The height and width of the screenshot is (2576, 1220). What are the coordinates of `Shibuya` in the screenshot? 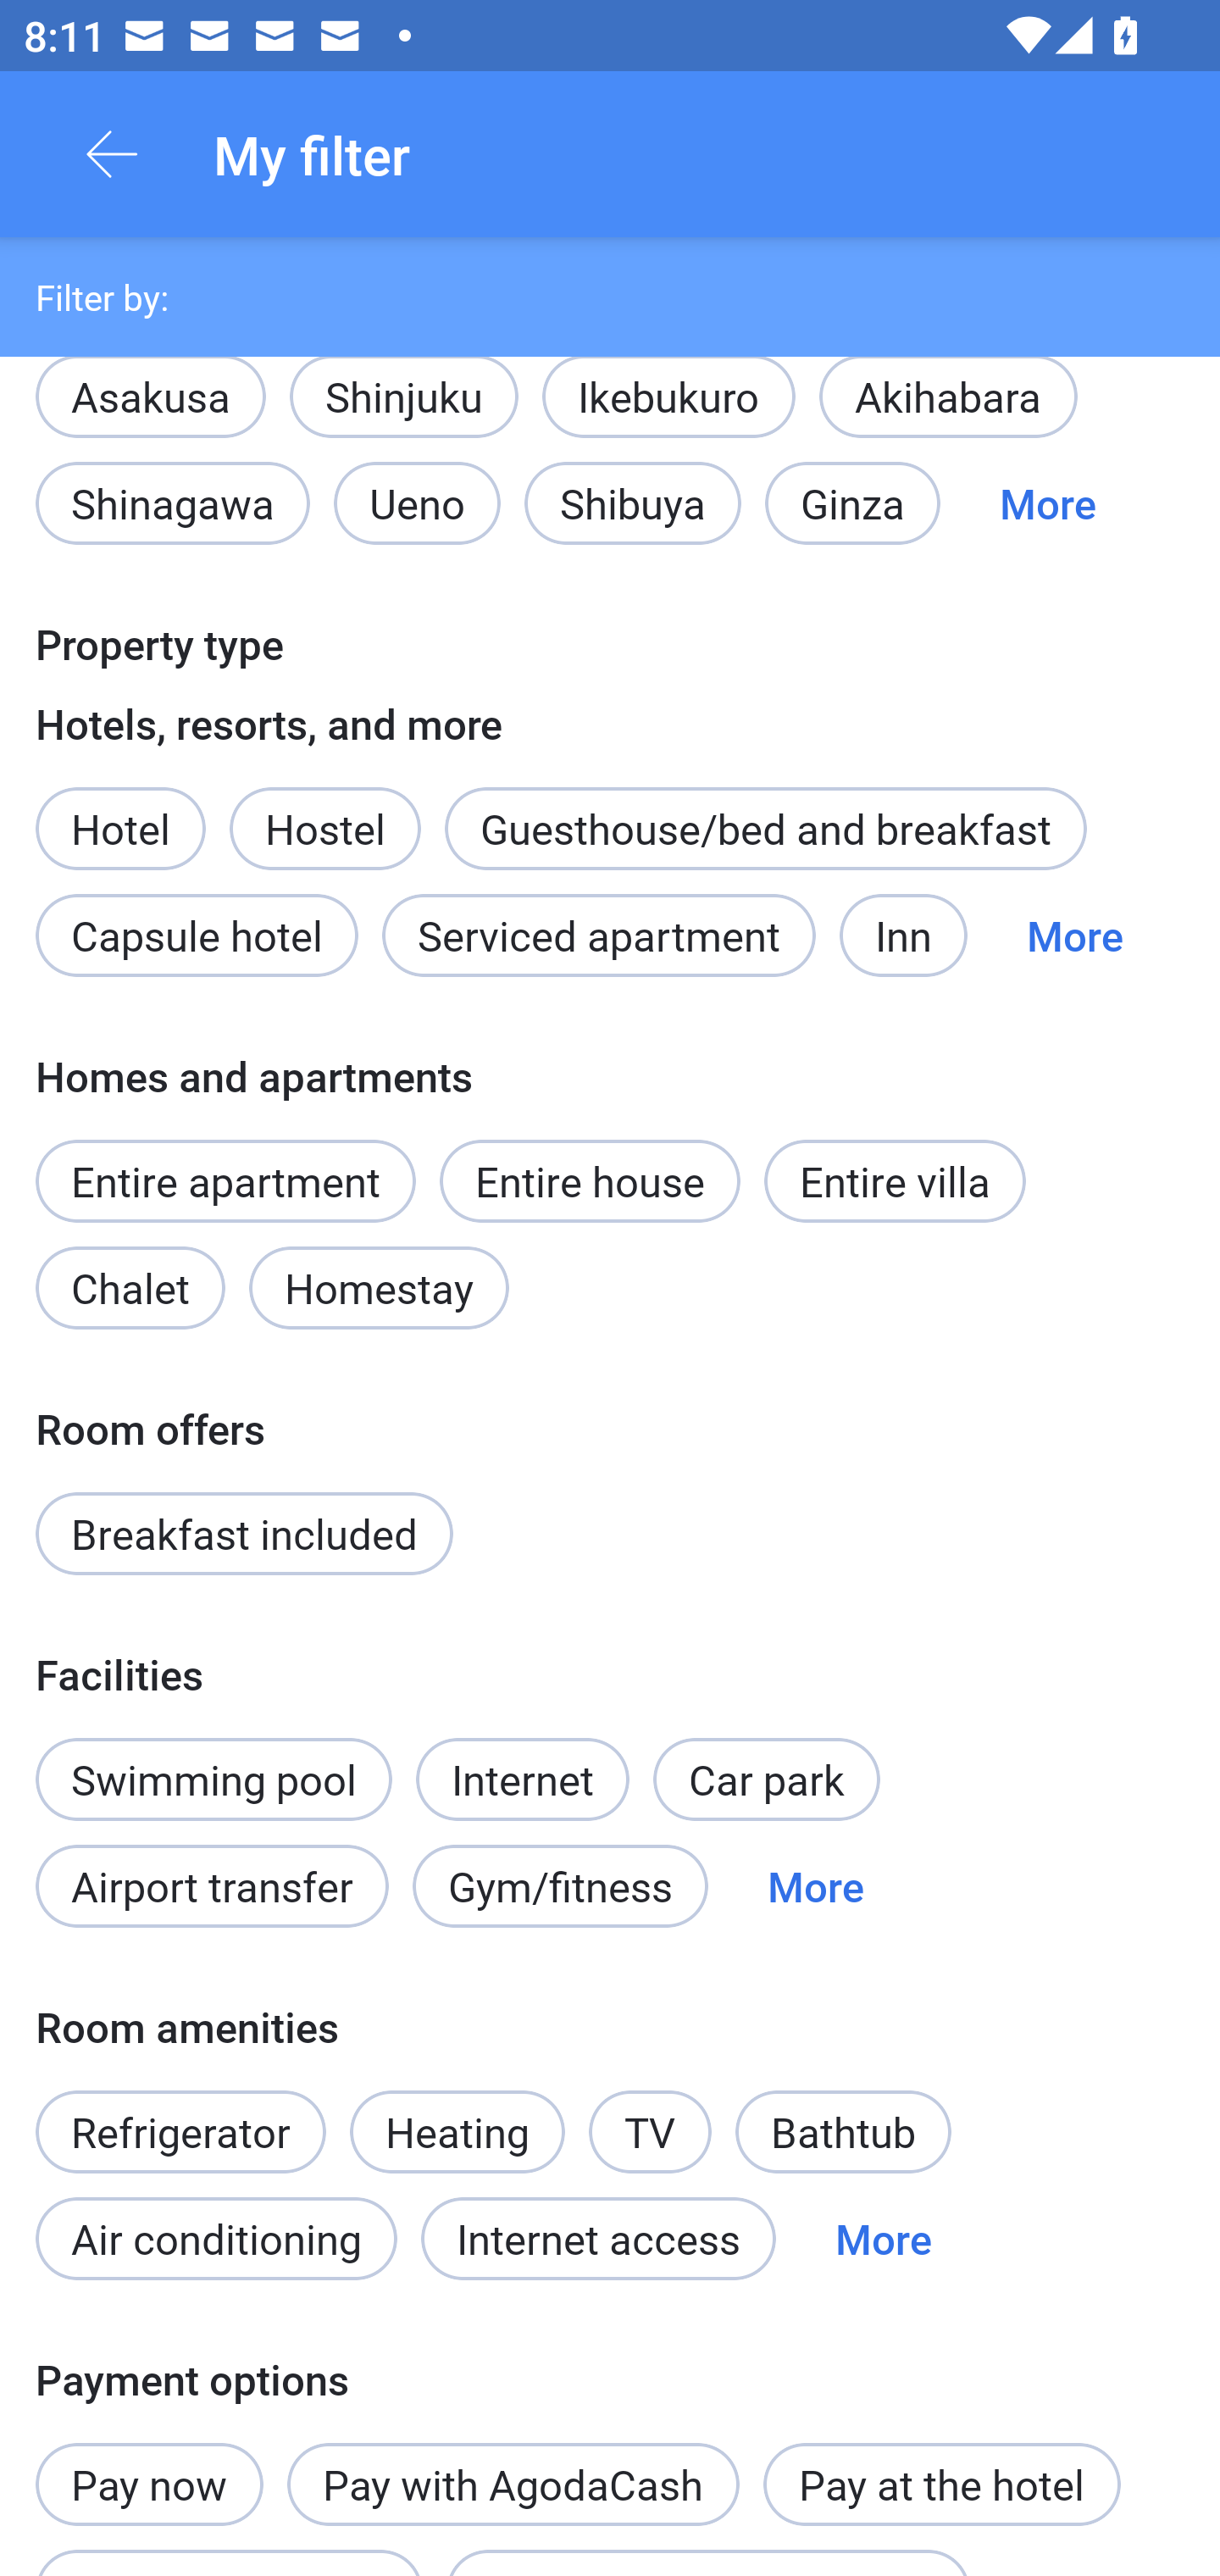 It's located at (633, 503).